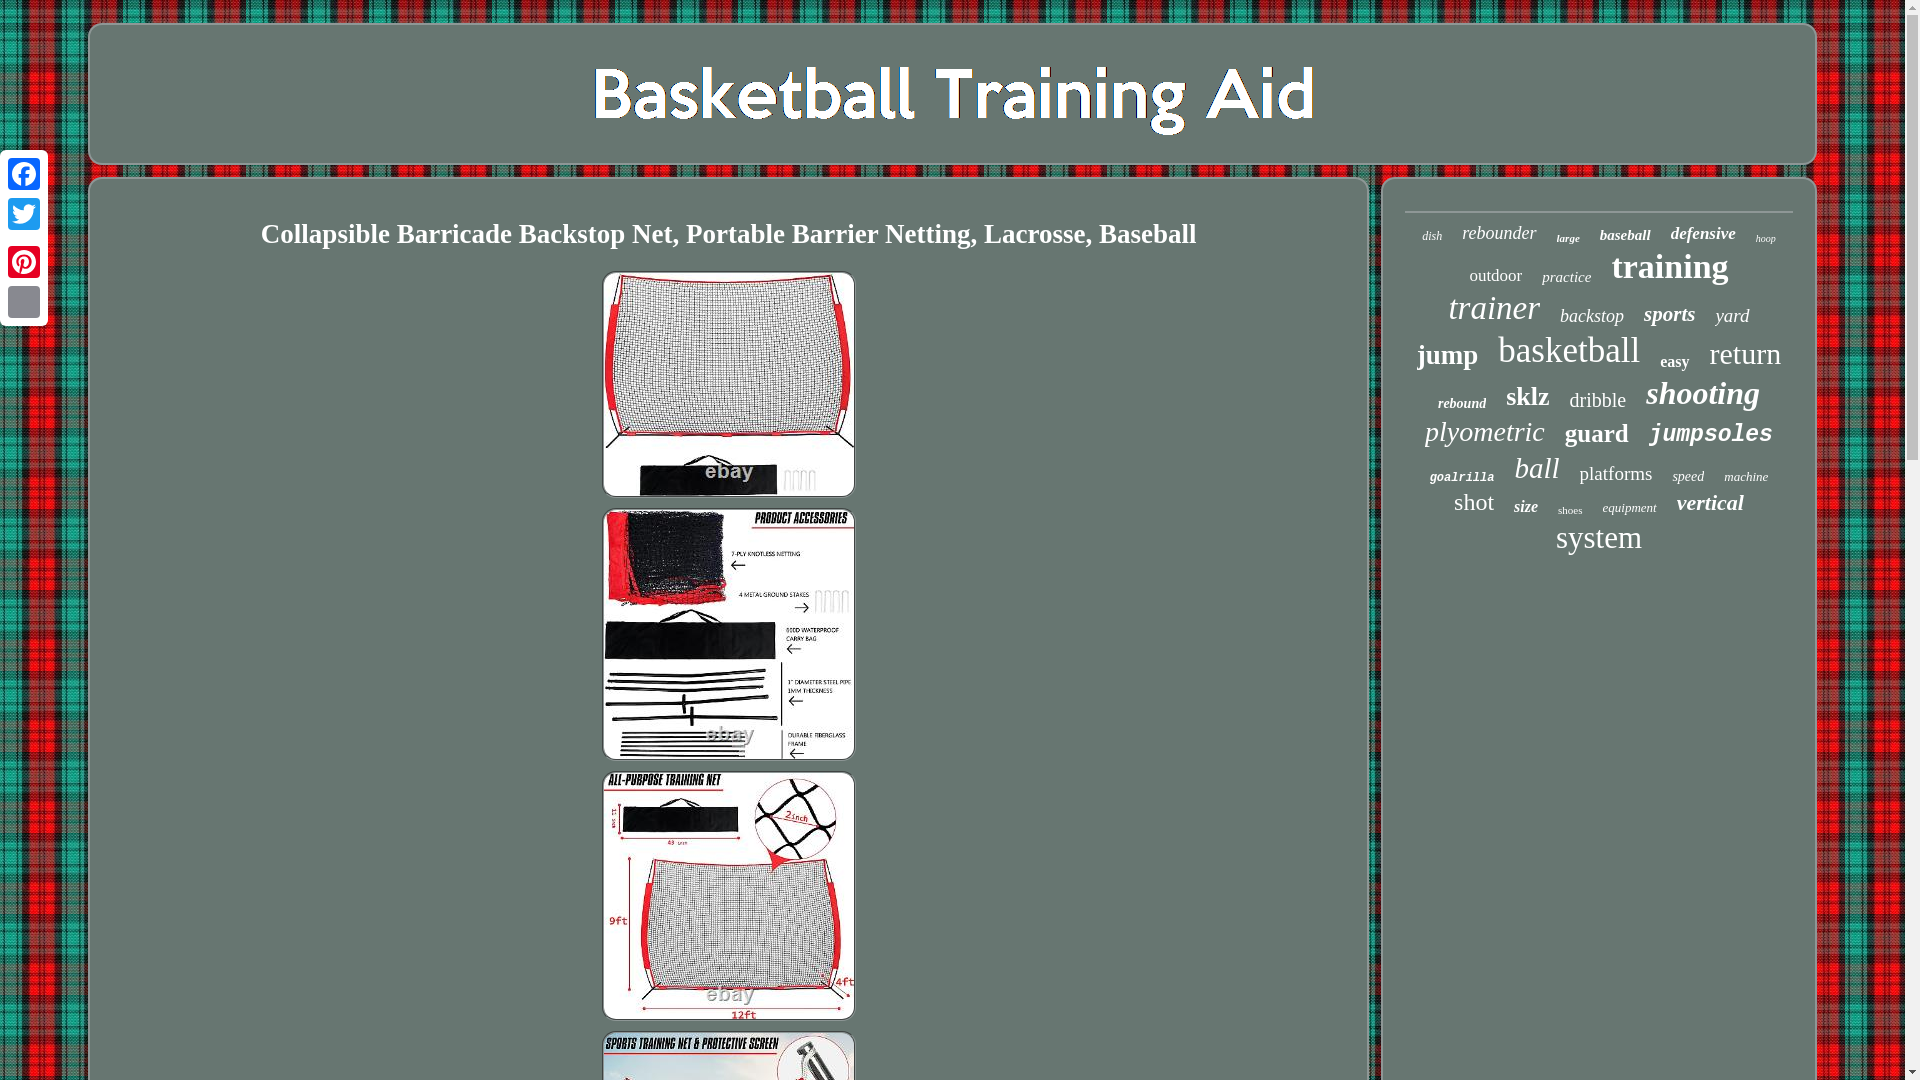 Image resolution: width=1920 pixels, height=1080 pixels. What do you see at coordinates (1432, 236) in the screenshot?
I see `dish` at bounding box center [1432, 236].